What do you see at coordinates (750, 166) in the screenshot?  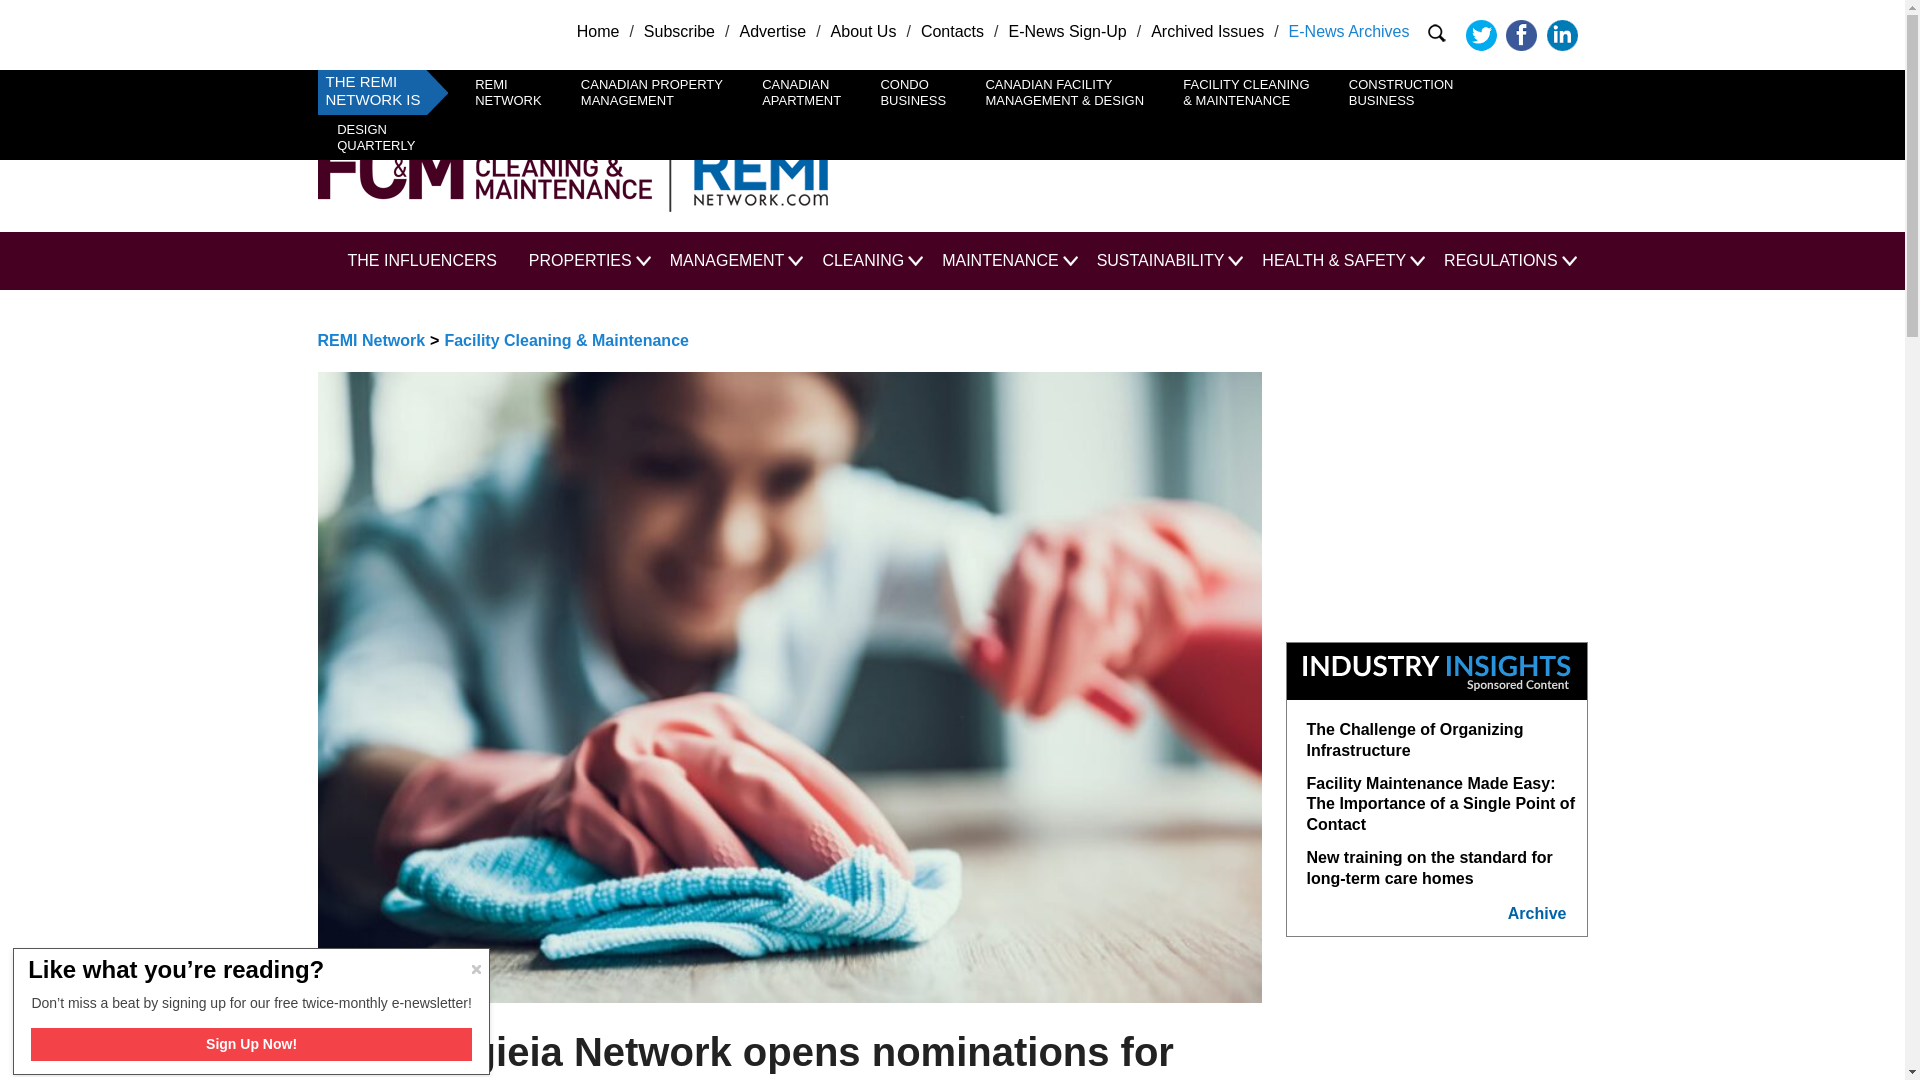 I see `Part of the Real Estate Marketing Industry Network` at bounding box center [750, 166].